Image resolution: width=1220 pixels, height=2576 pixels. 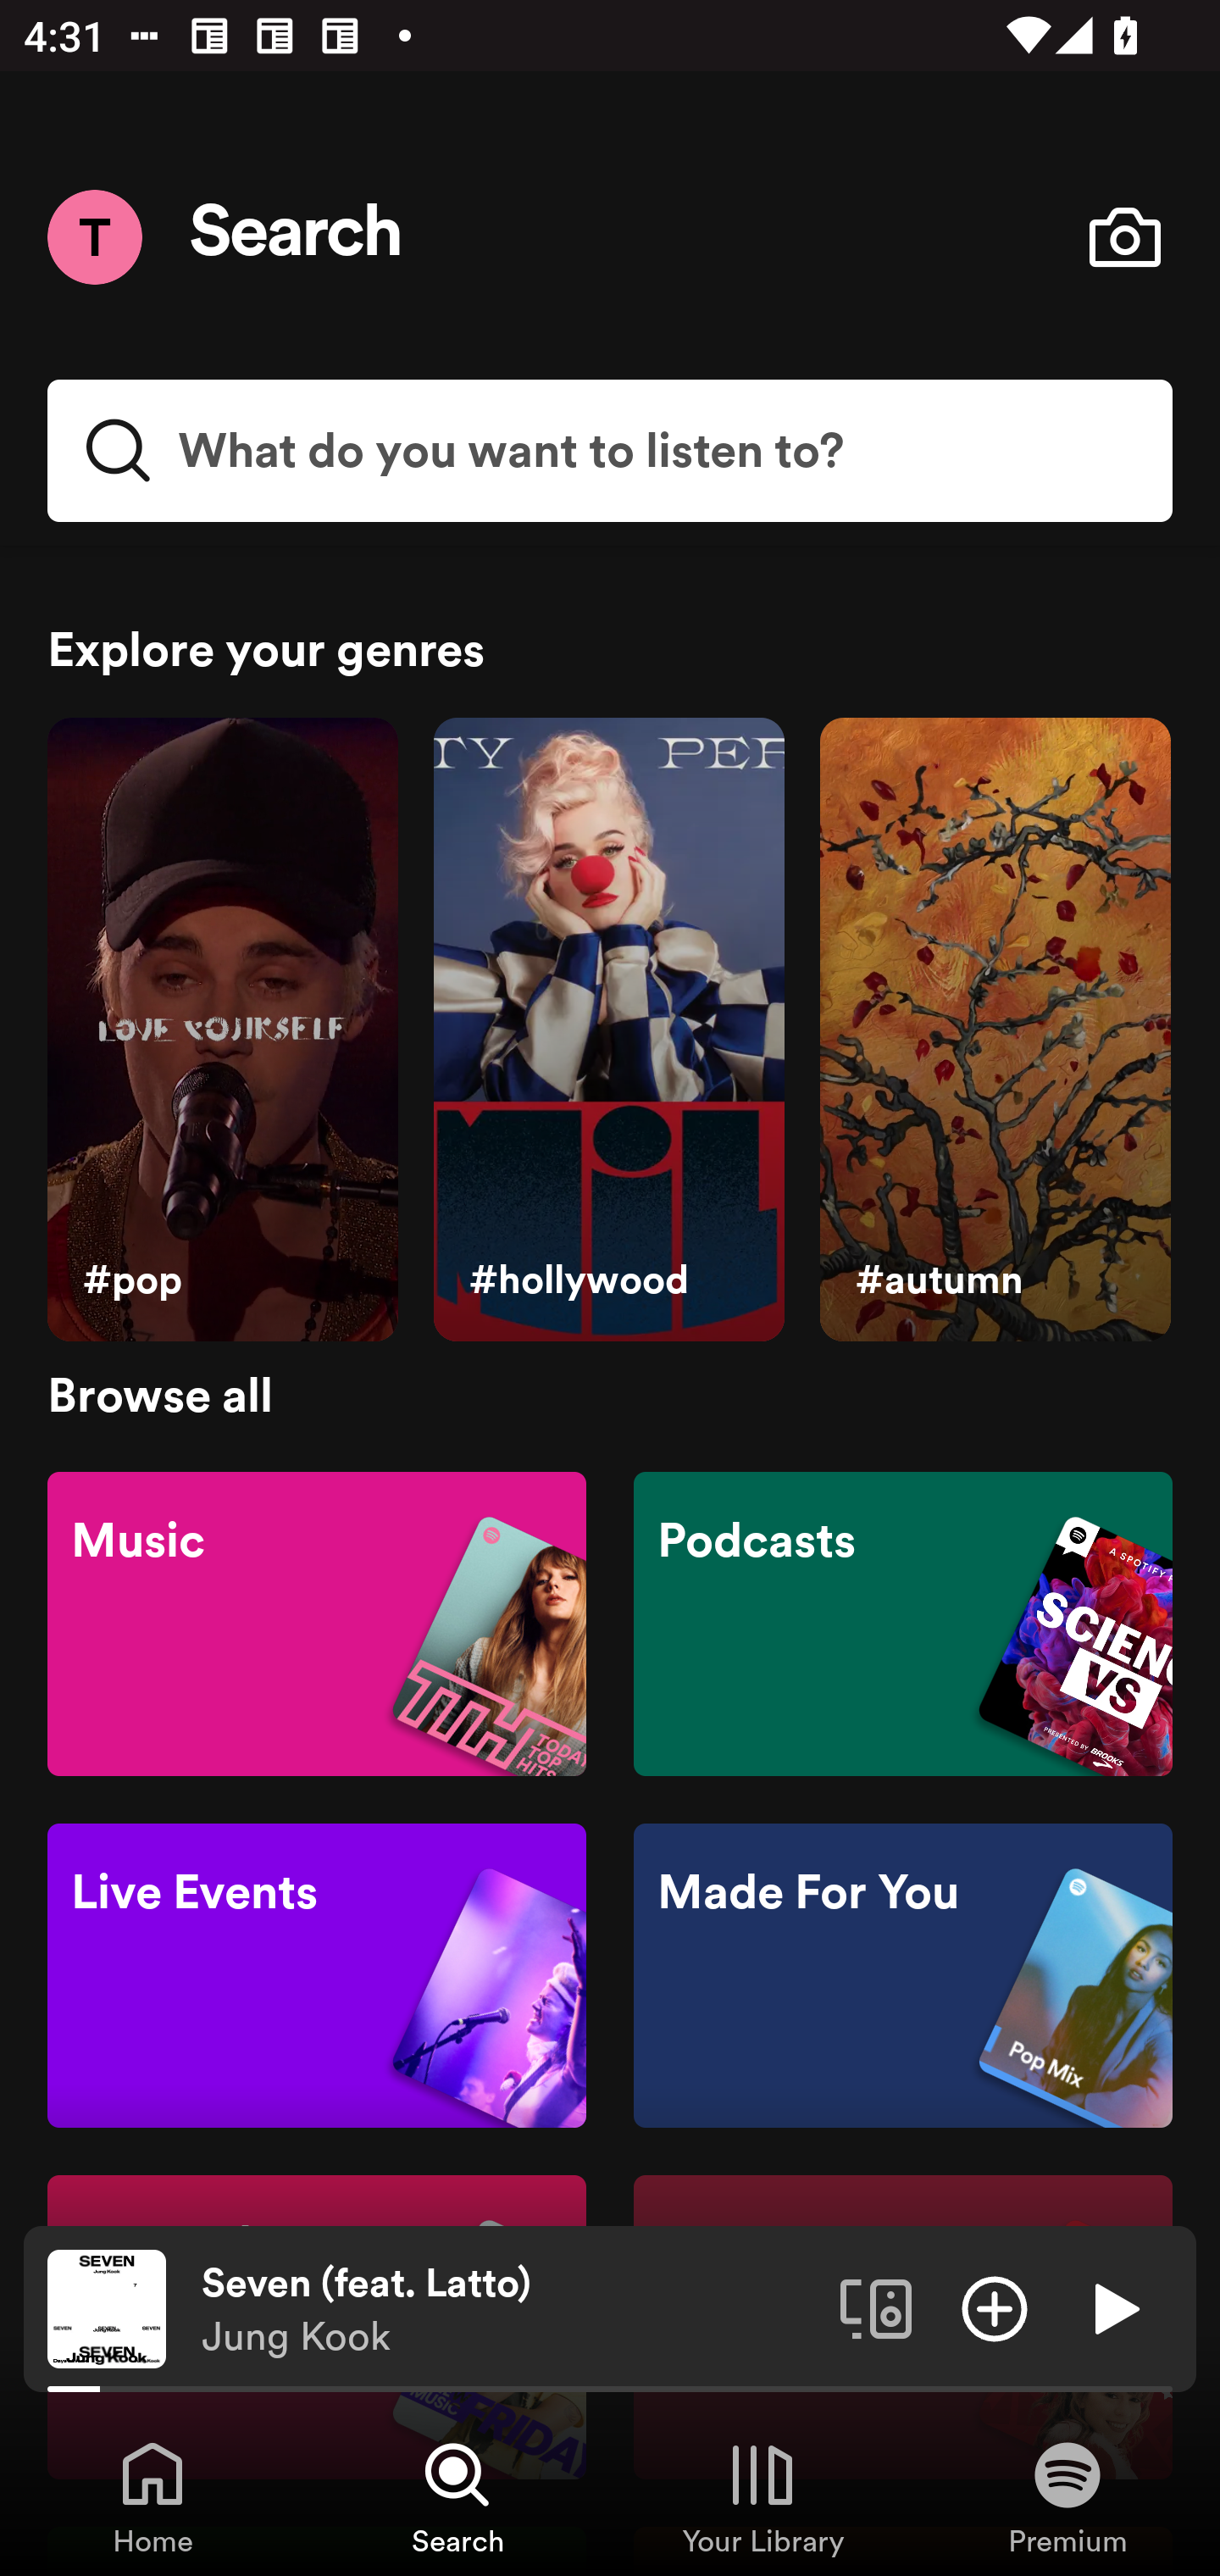 I want to click on Add item, so click(x=995, y=2307).